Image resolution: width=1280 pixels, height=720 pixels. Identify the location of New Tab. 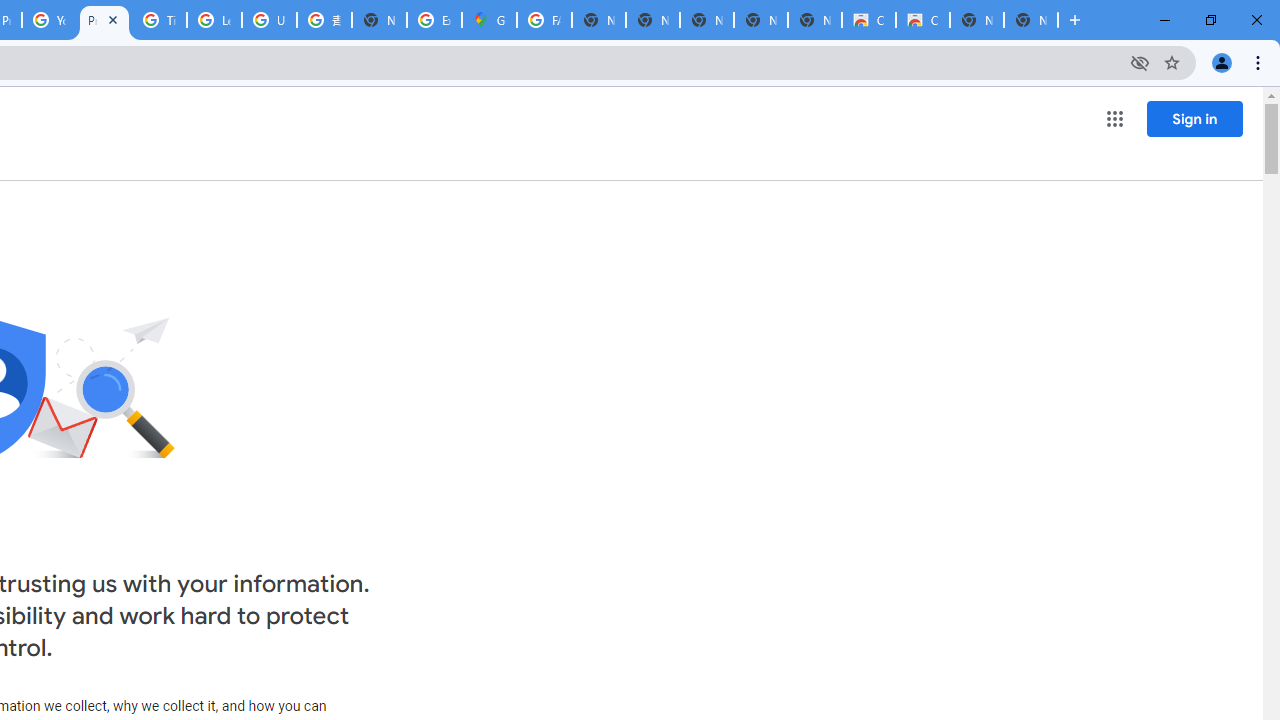
(380, 20).